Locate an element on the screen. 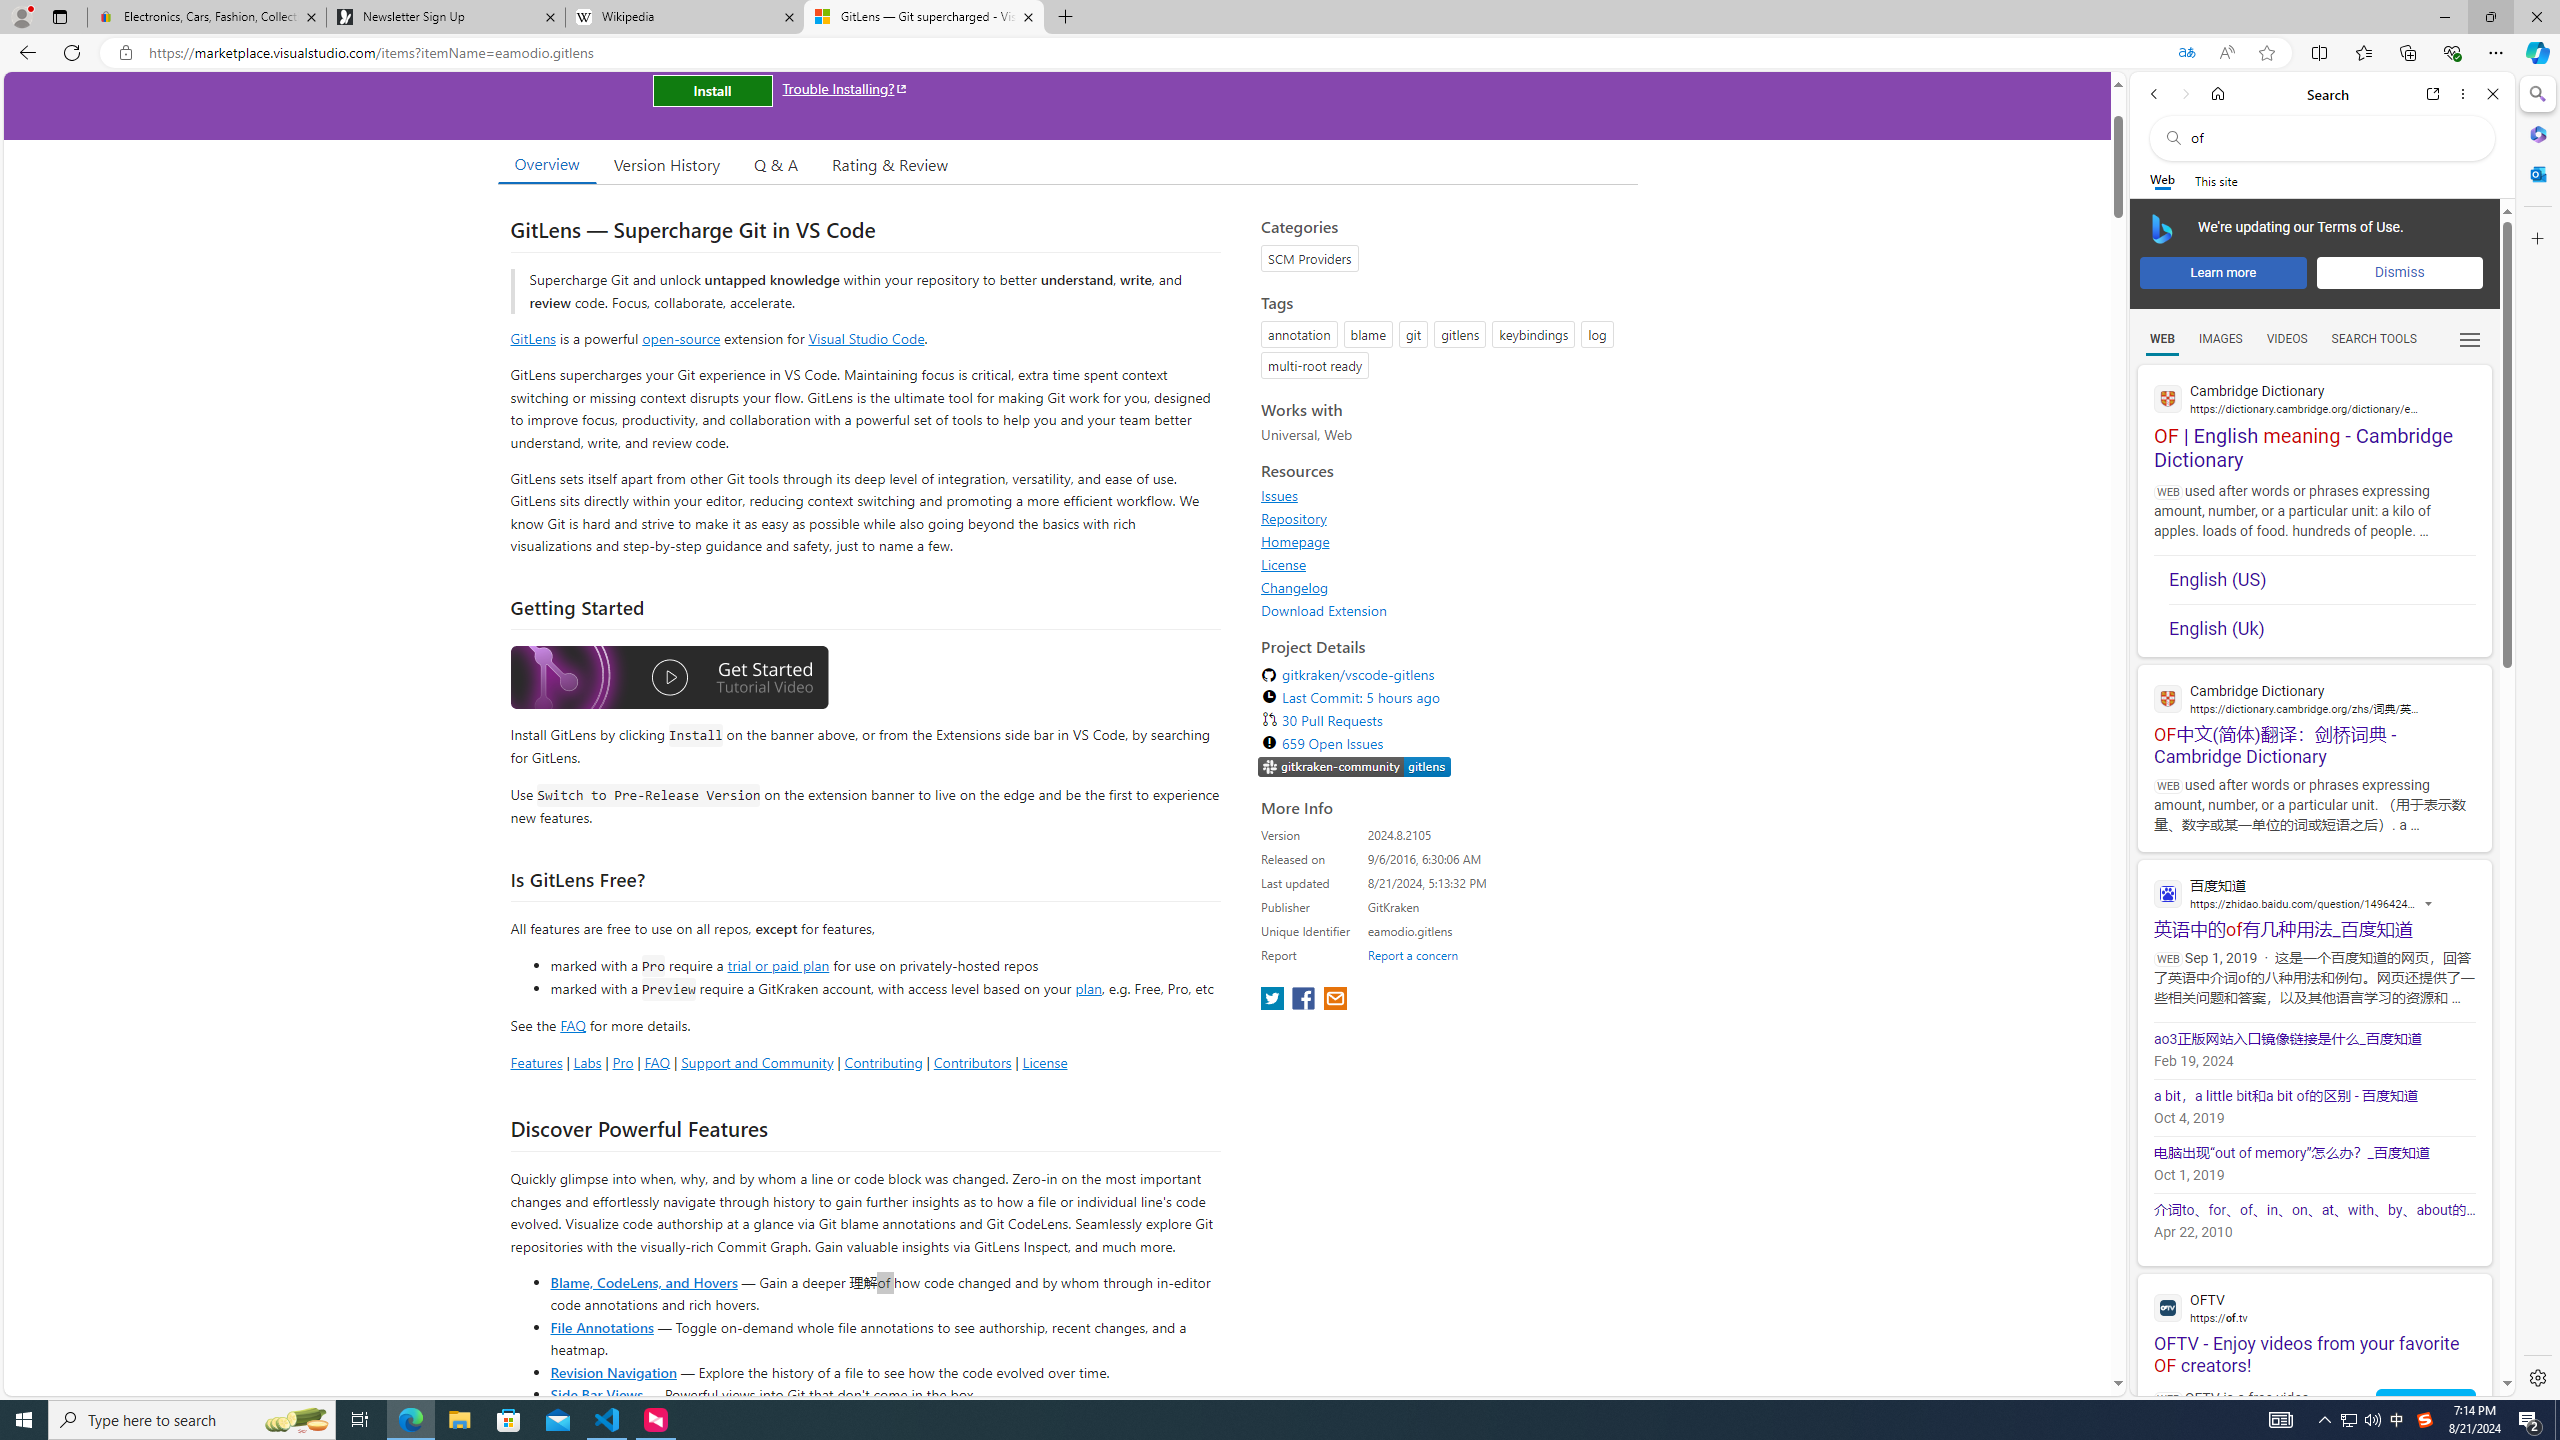 The image size is (2560, 1440). This site scope is located at coordinates (2215, 180).